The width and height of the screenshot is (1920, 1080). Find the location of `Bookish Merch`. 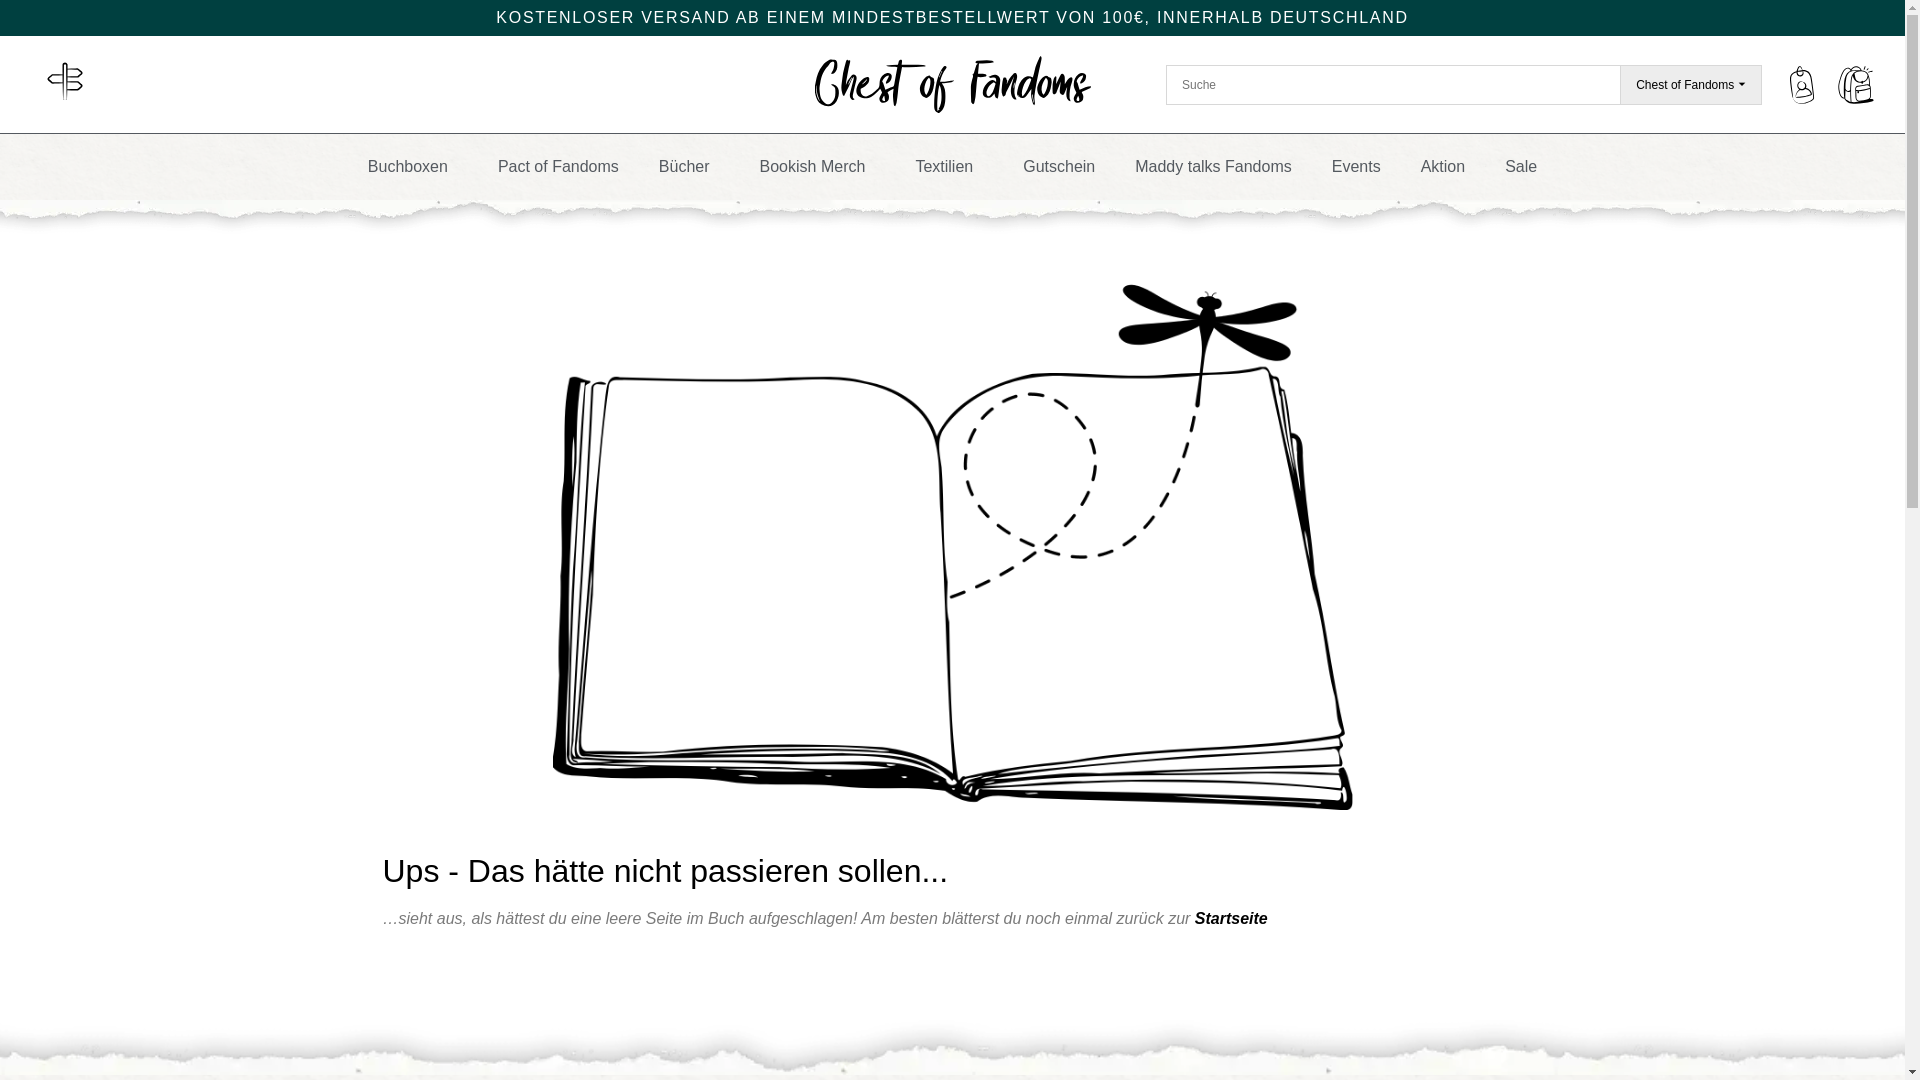

Bookish Merch is located at coordinates (818, 166).